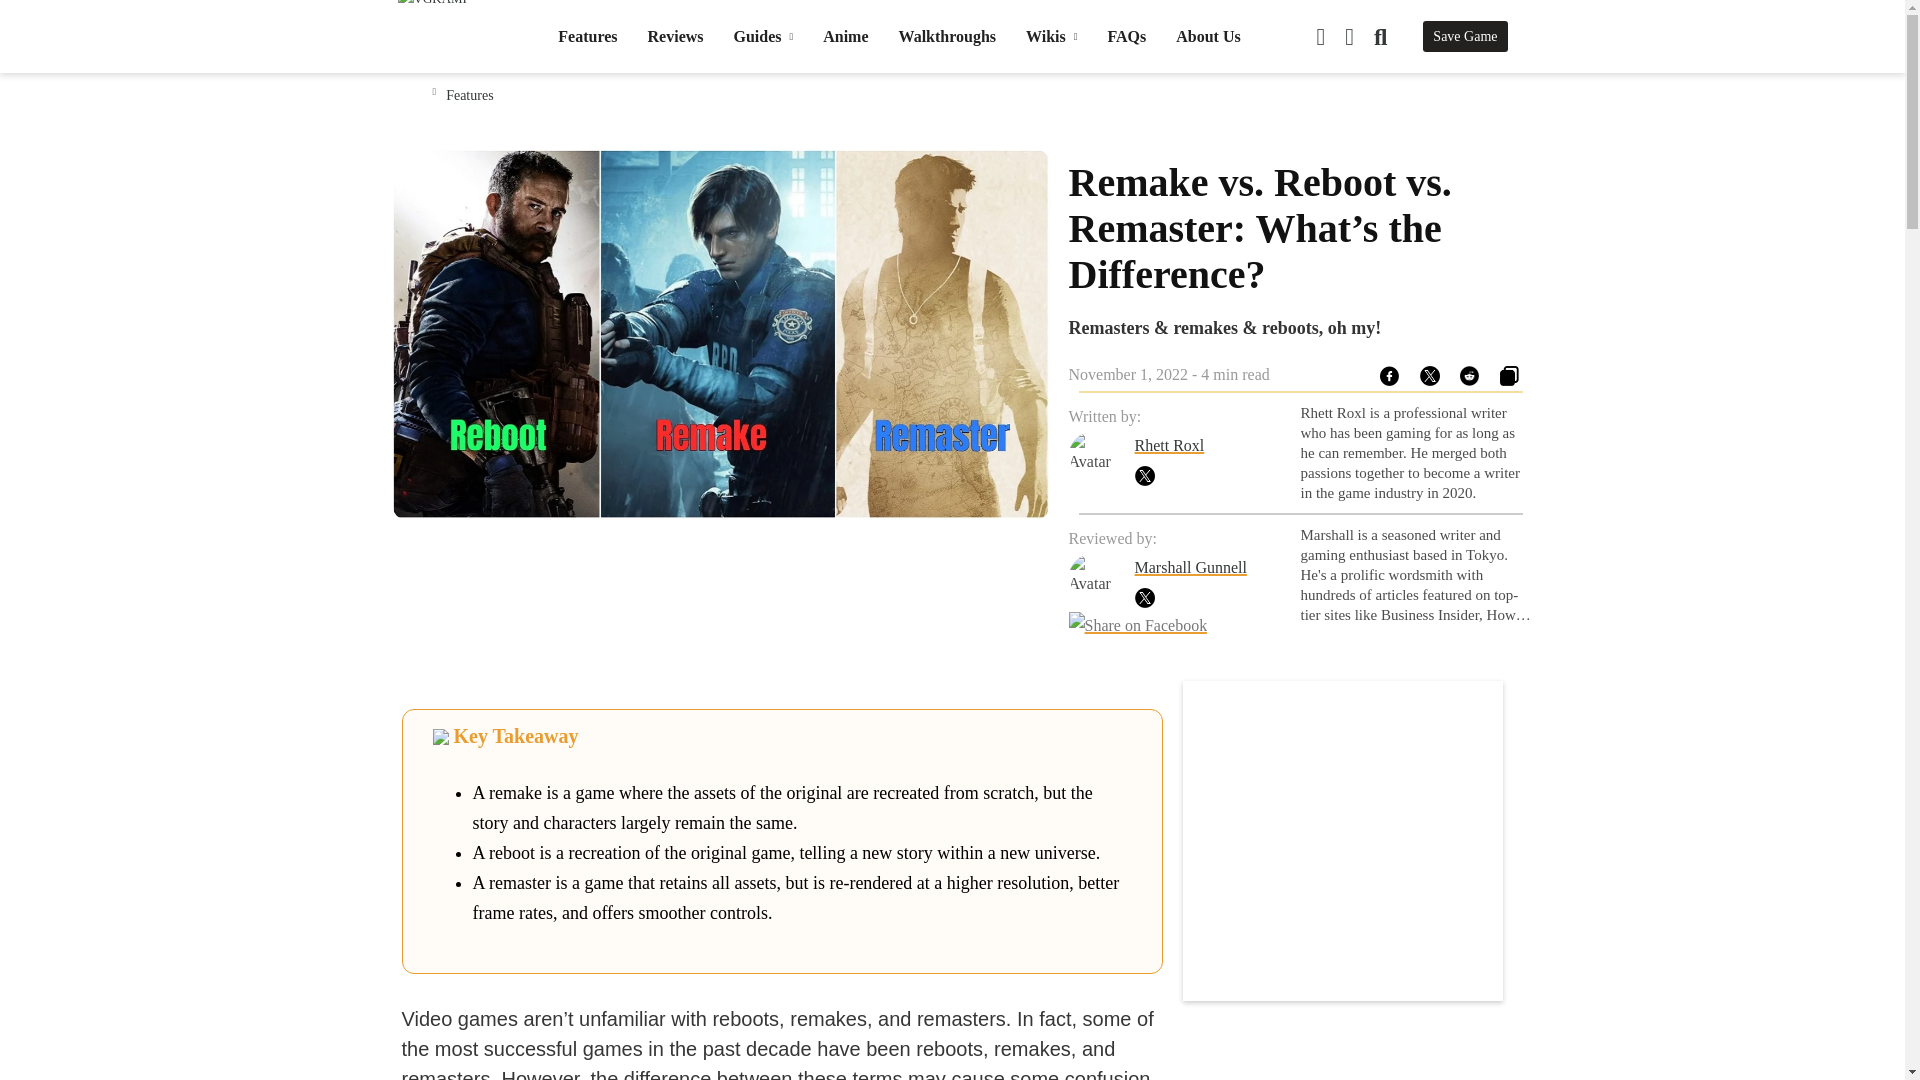  What do you see at coordinates (764, 36) in the screenshot?
I see `Guides` at bounding box center [764, 36].